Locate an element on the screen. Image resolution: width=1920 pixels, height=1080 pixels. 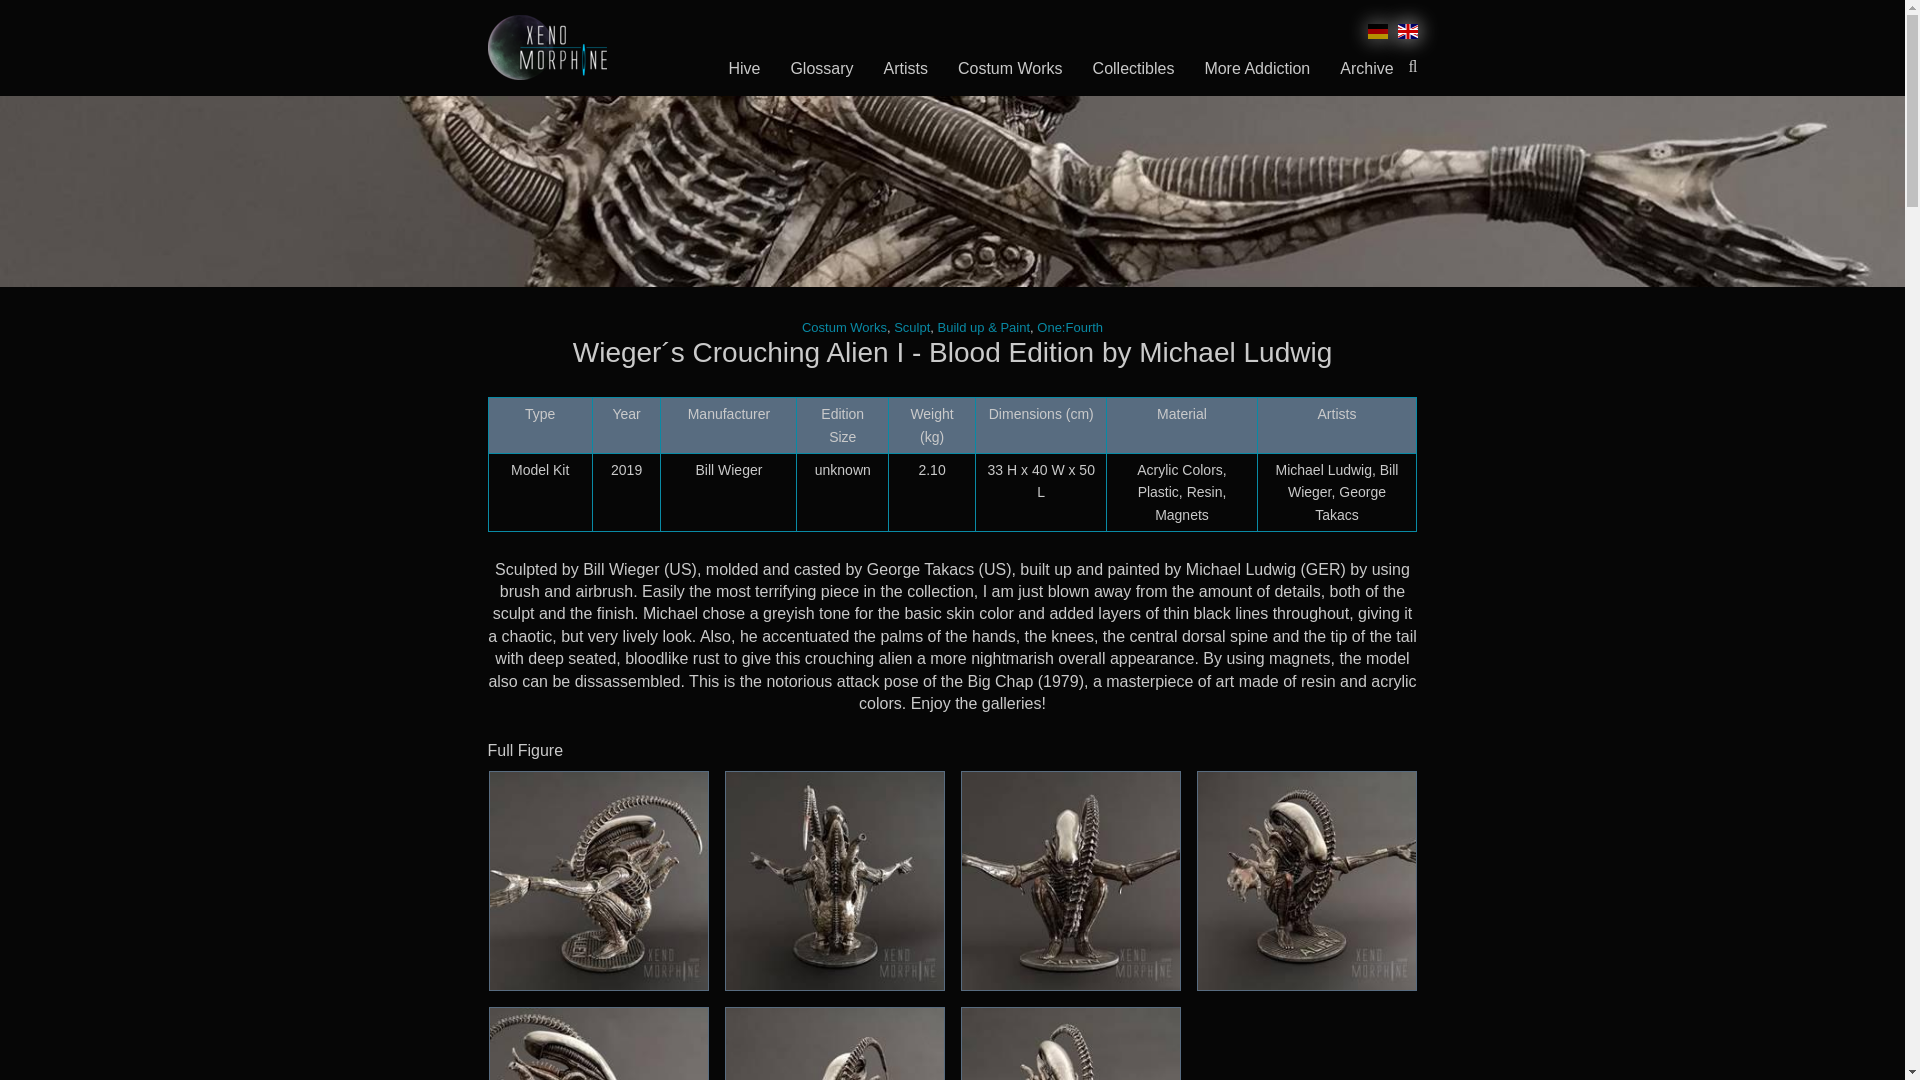
Glossary is located at coordinates (821, 69).